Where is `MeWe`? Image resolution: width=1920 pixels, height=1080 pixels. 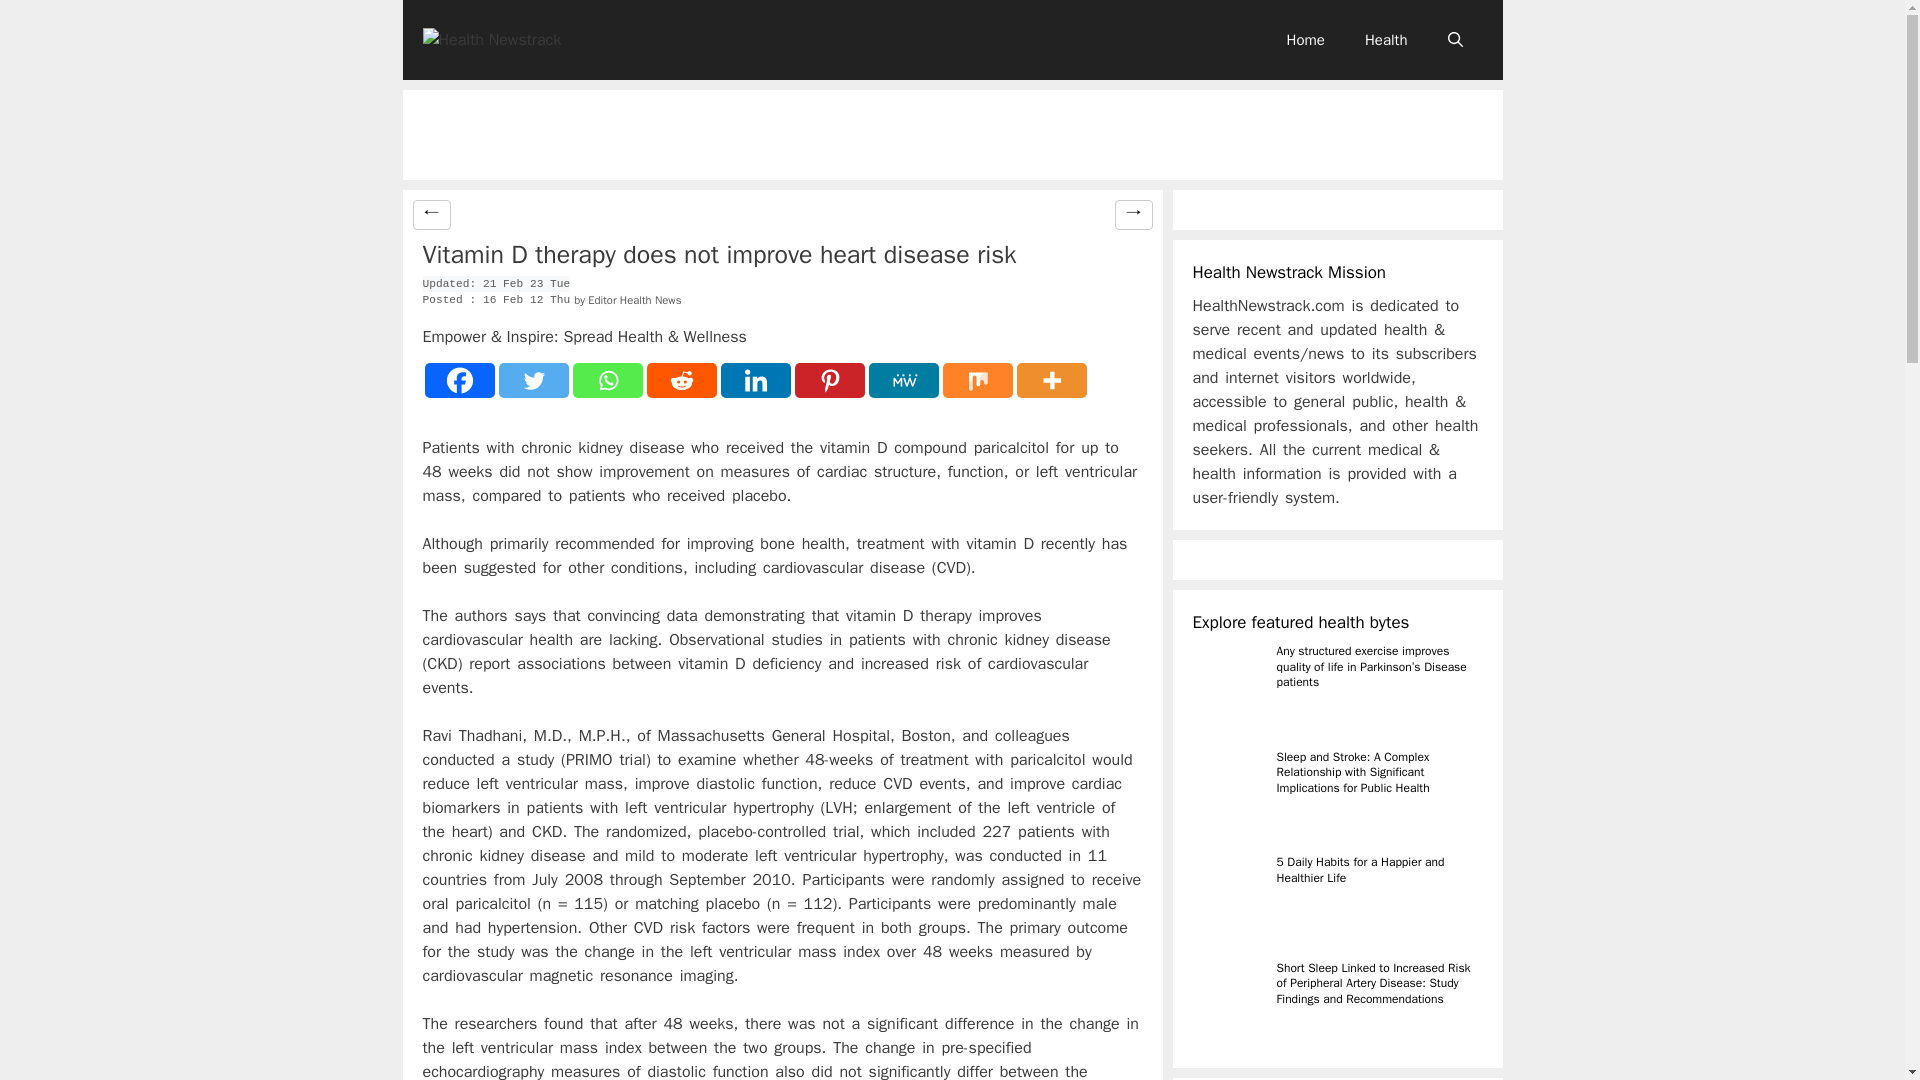 MeWe is located at coordinates (902, 380).